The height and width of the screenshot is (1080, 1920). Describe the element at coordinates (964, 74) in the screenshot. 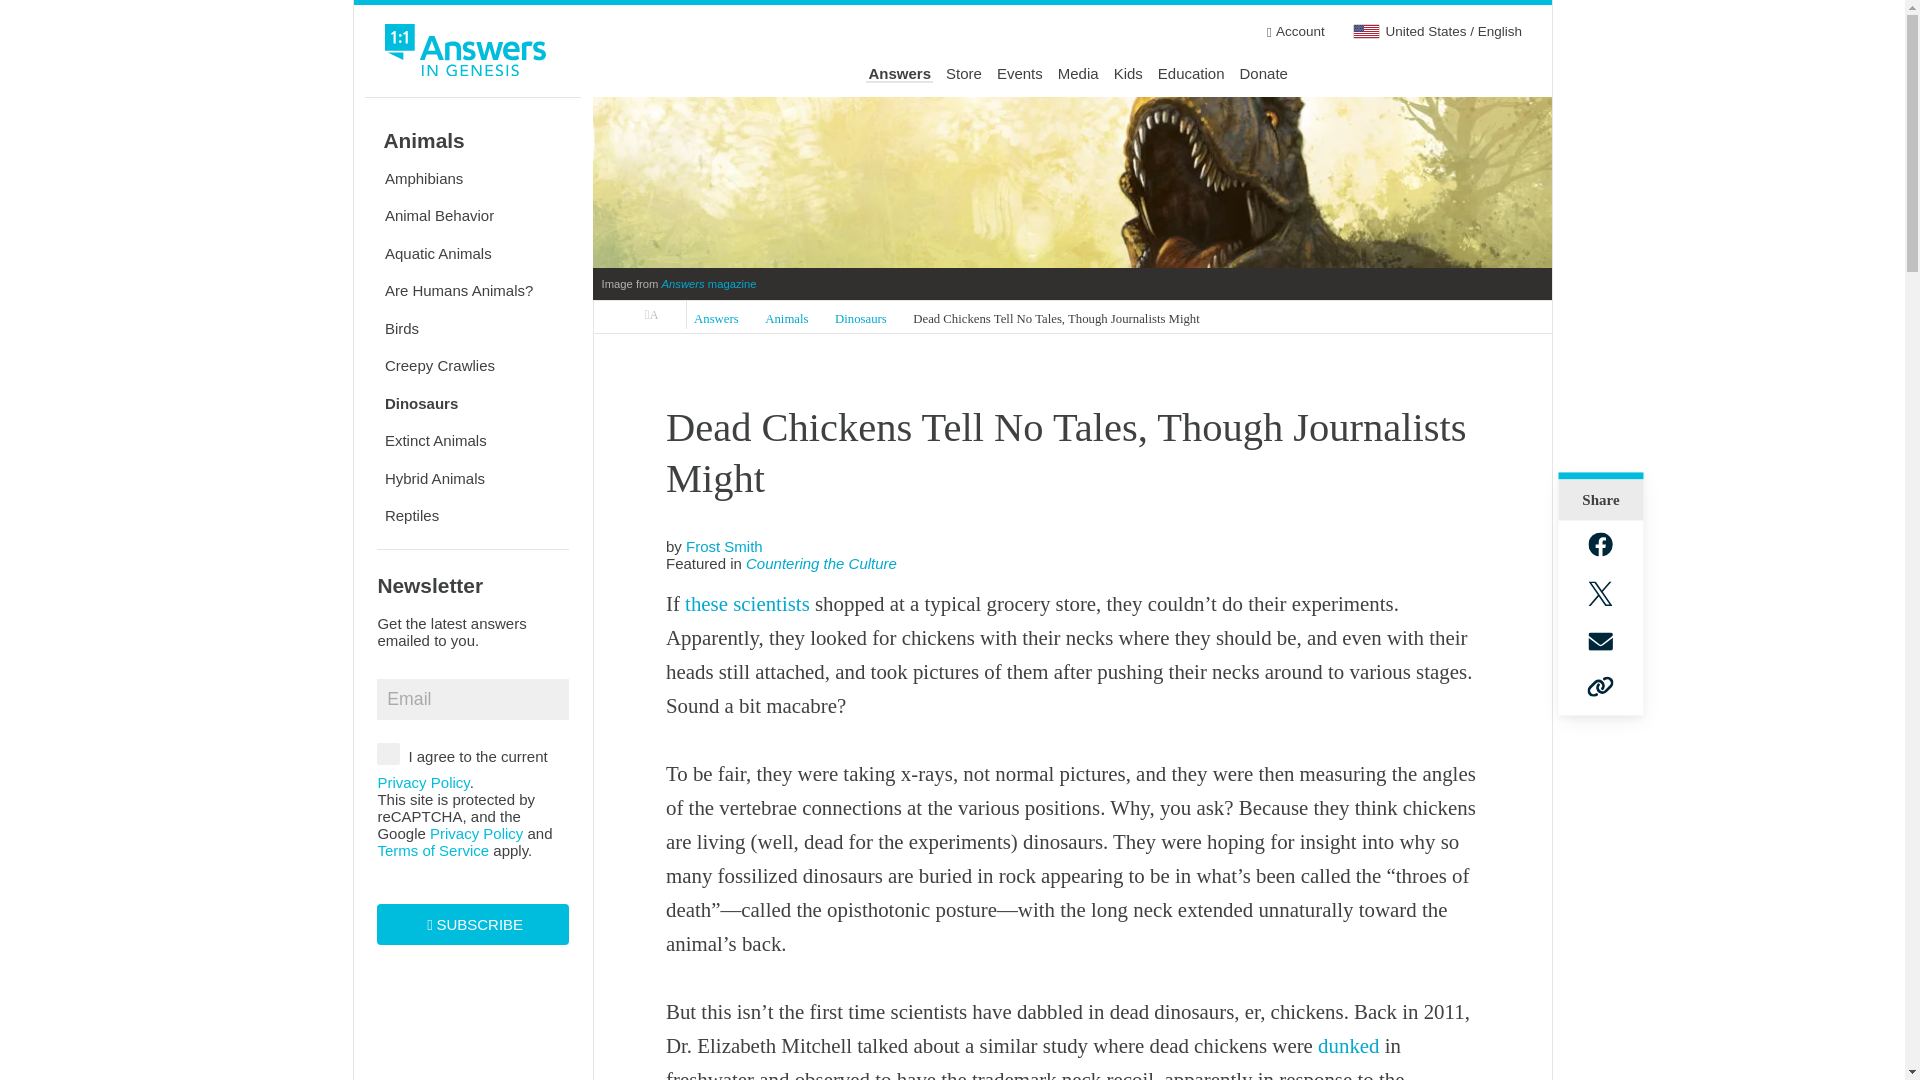

I see `Store` at that location.